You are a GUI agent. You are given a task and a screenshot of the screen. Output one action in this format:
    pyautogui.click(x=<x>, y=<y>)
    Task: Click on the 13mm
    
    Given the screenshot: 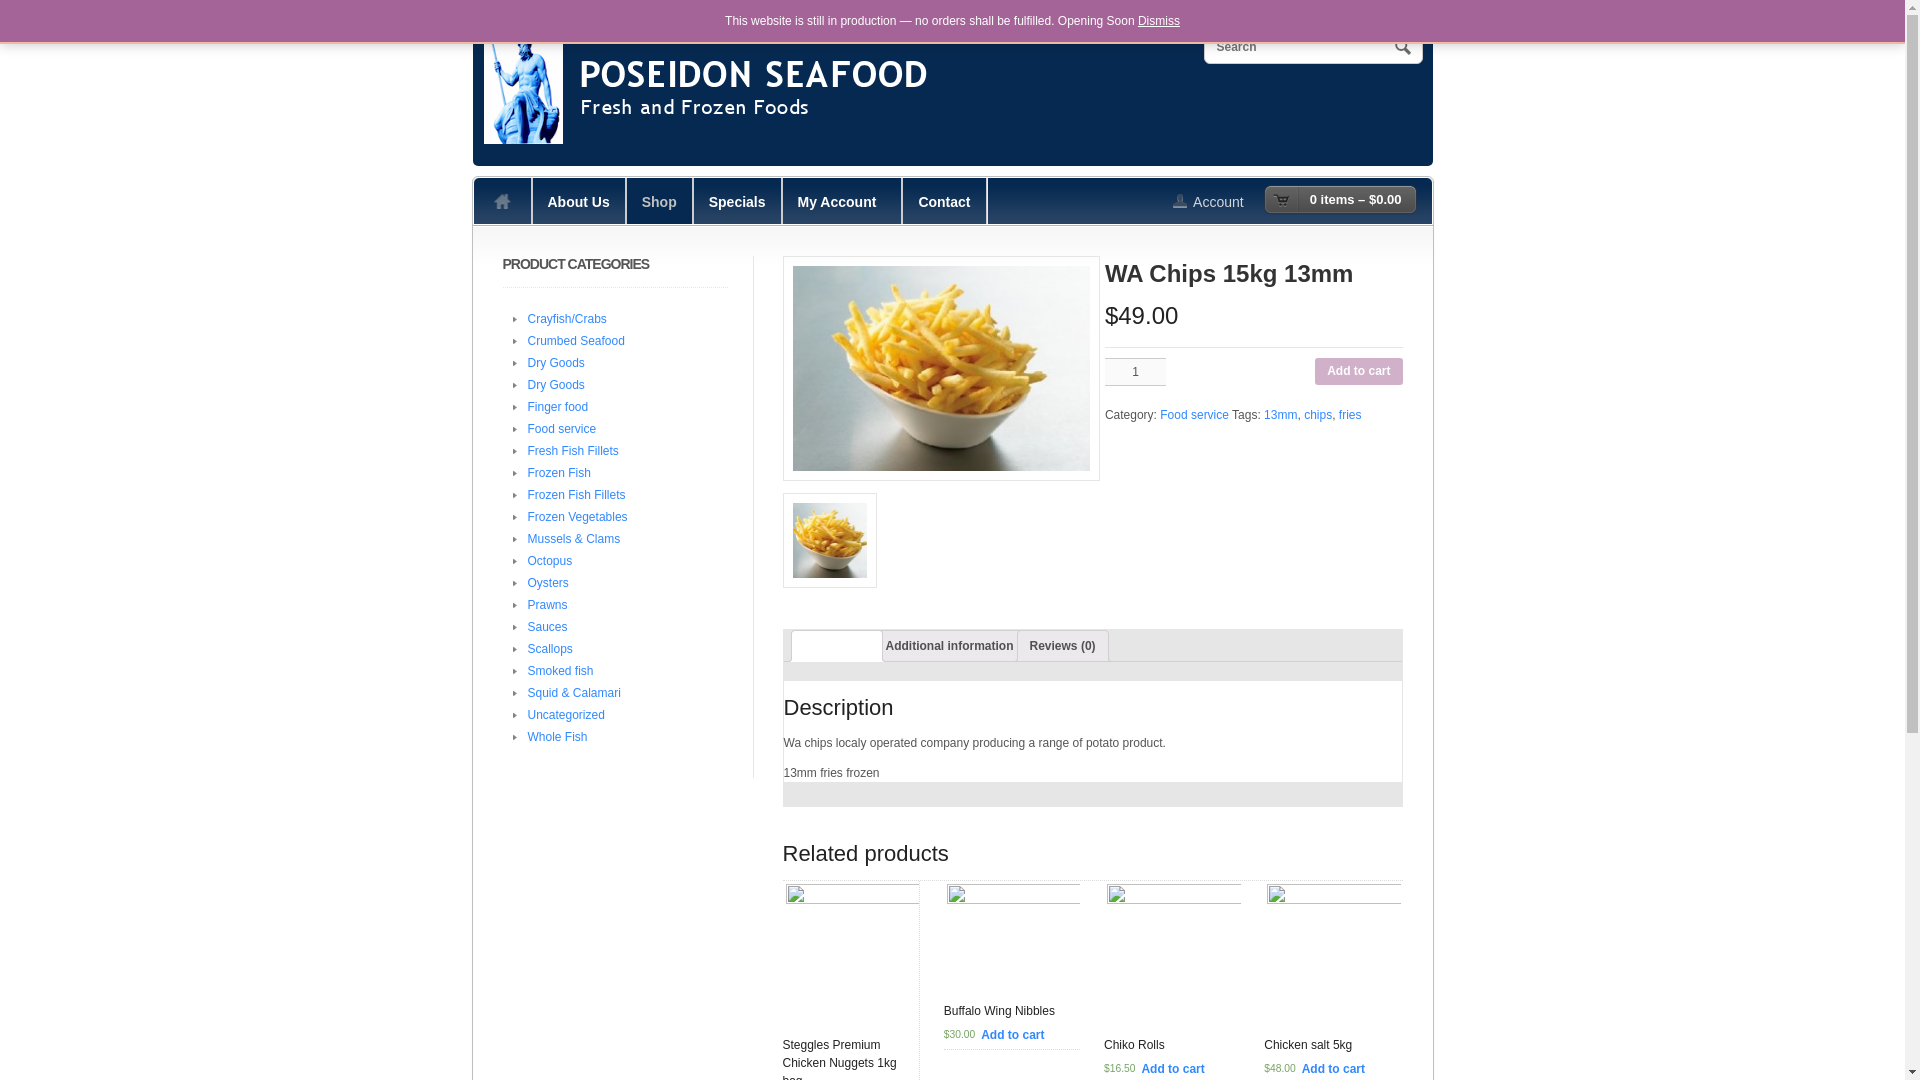 What is the action you would take?
    pyautogui.click(x=1280, y=415)
    